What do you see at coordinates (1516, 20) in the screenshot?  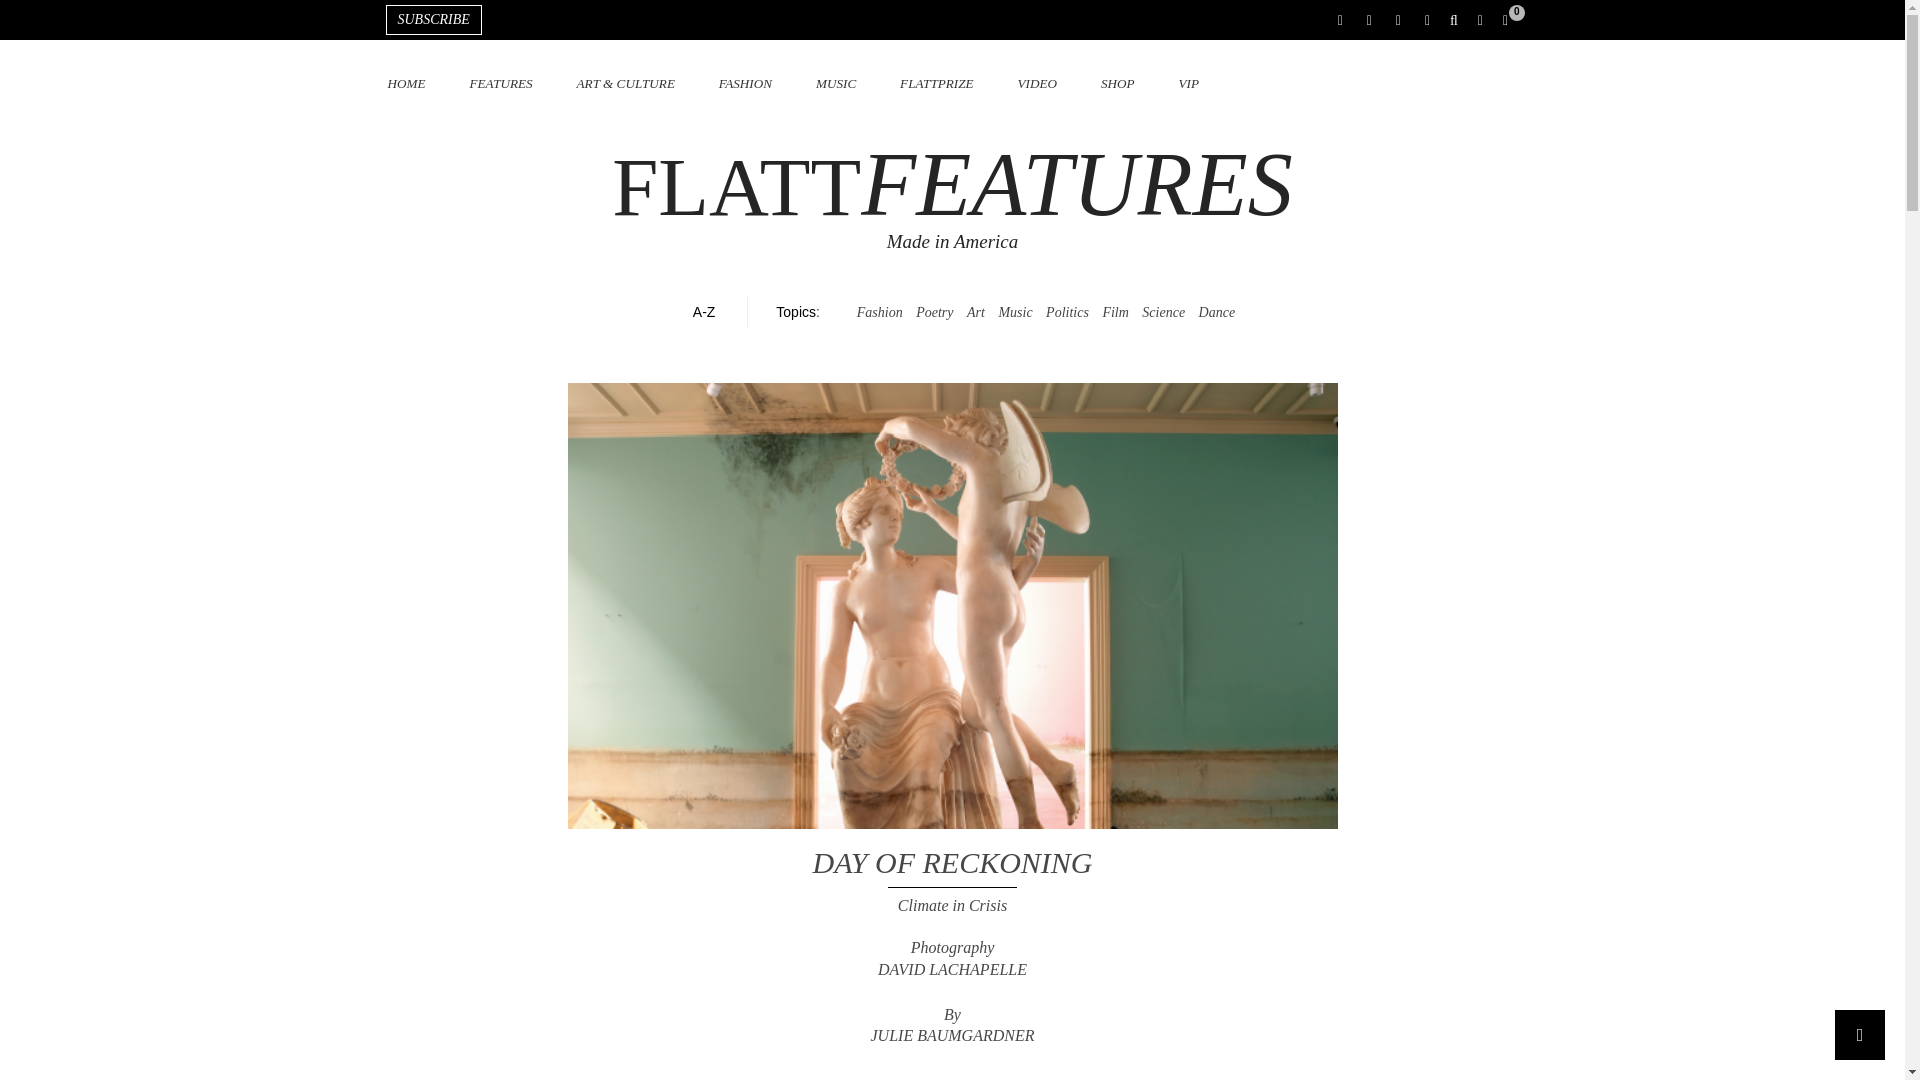 I see `0` at bounding box center [1516, 20].